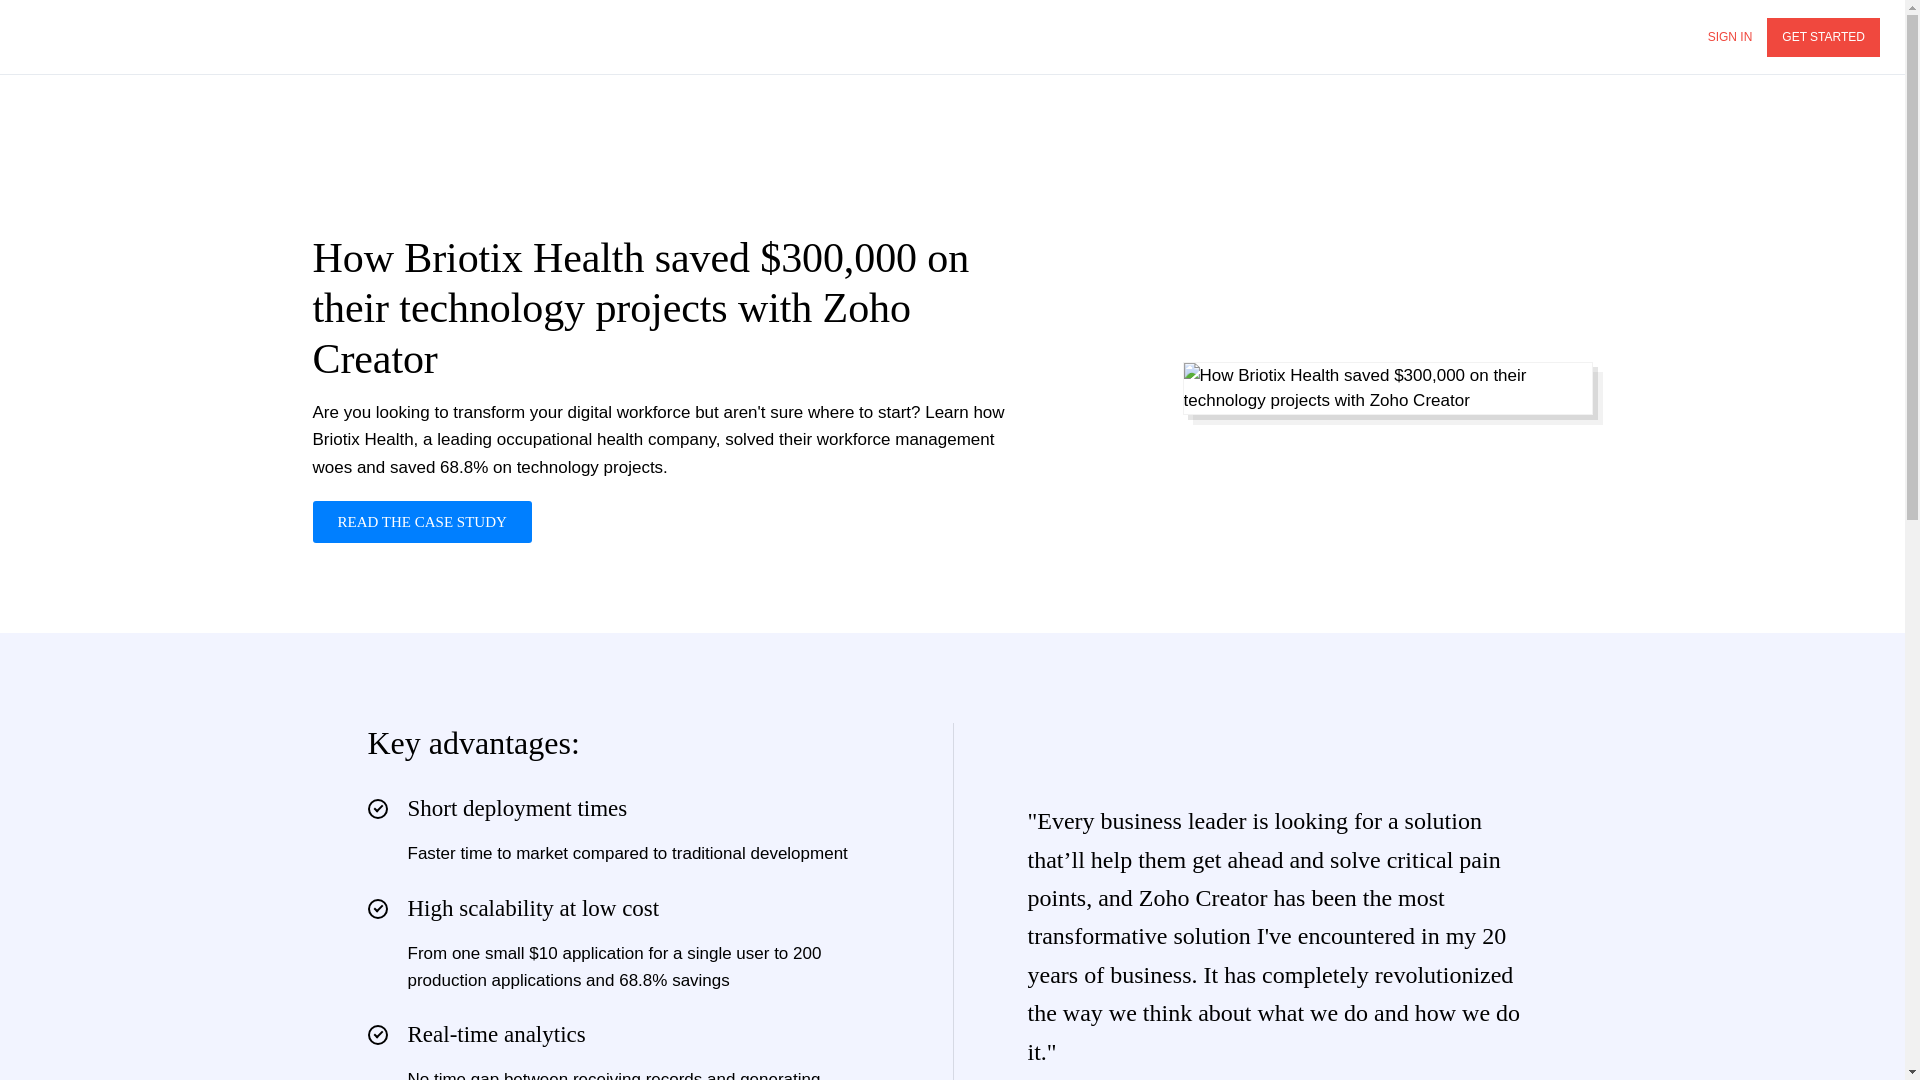  I want to click on Zoho.com, so click(80, 36).